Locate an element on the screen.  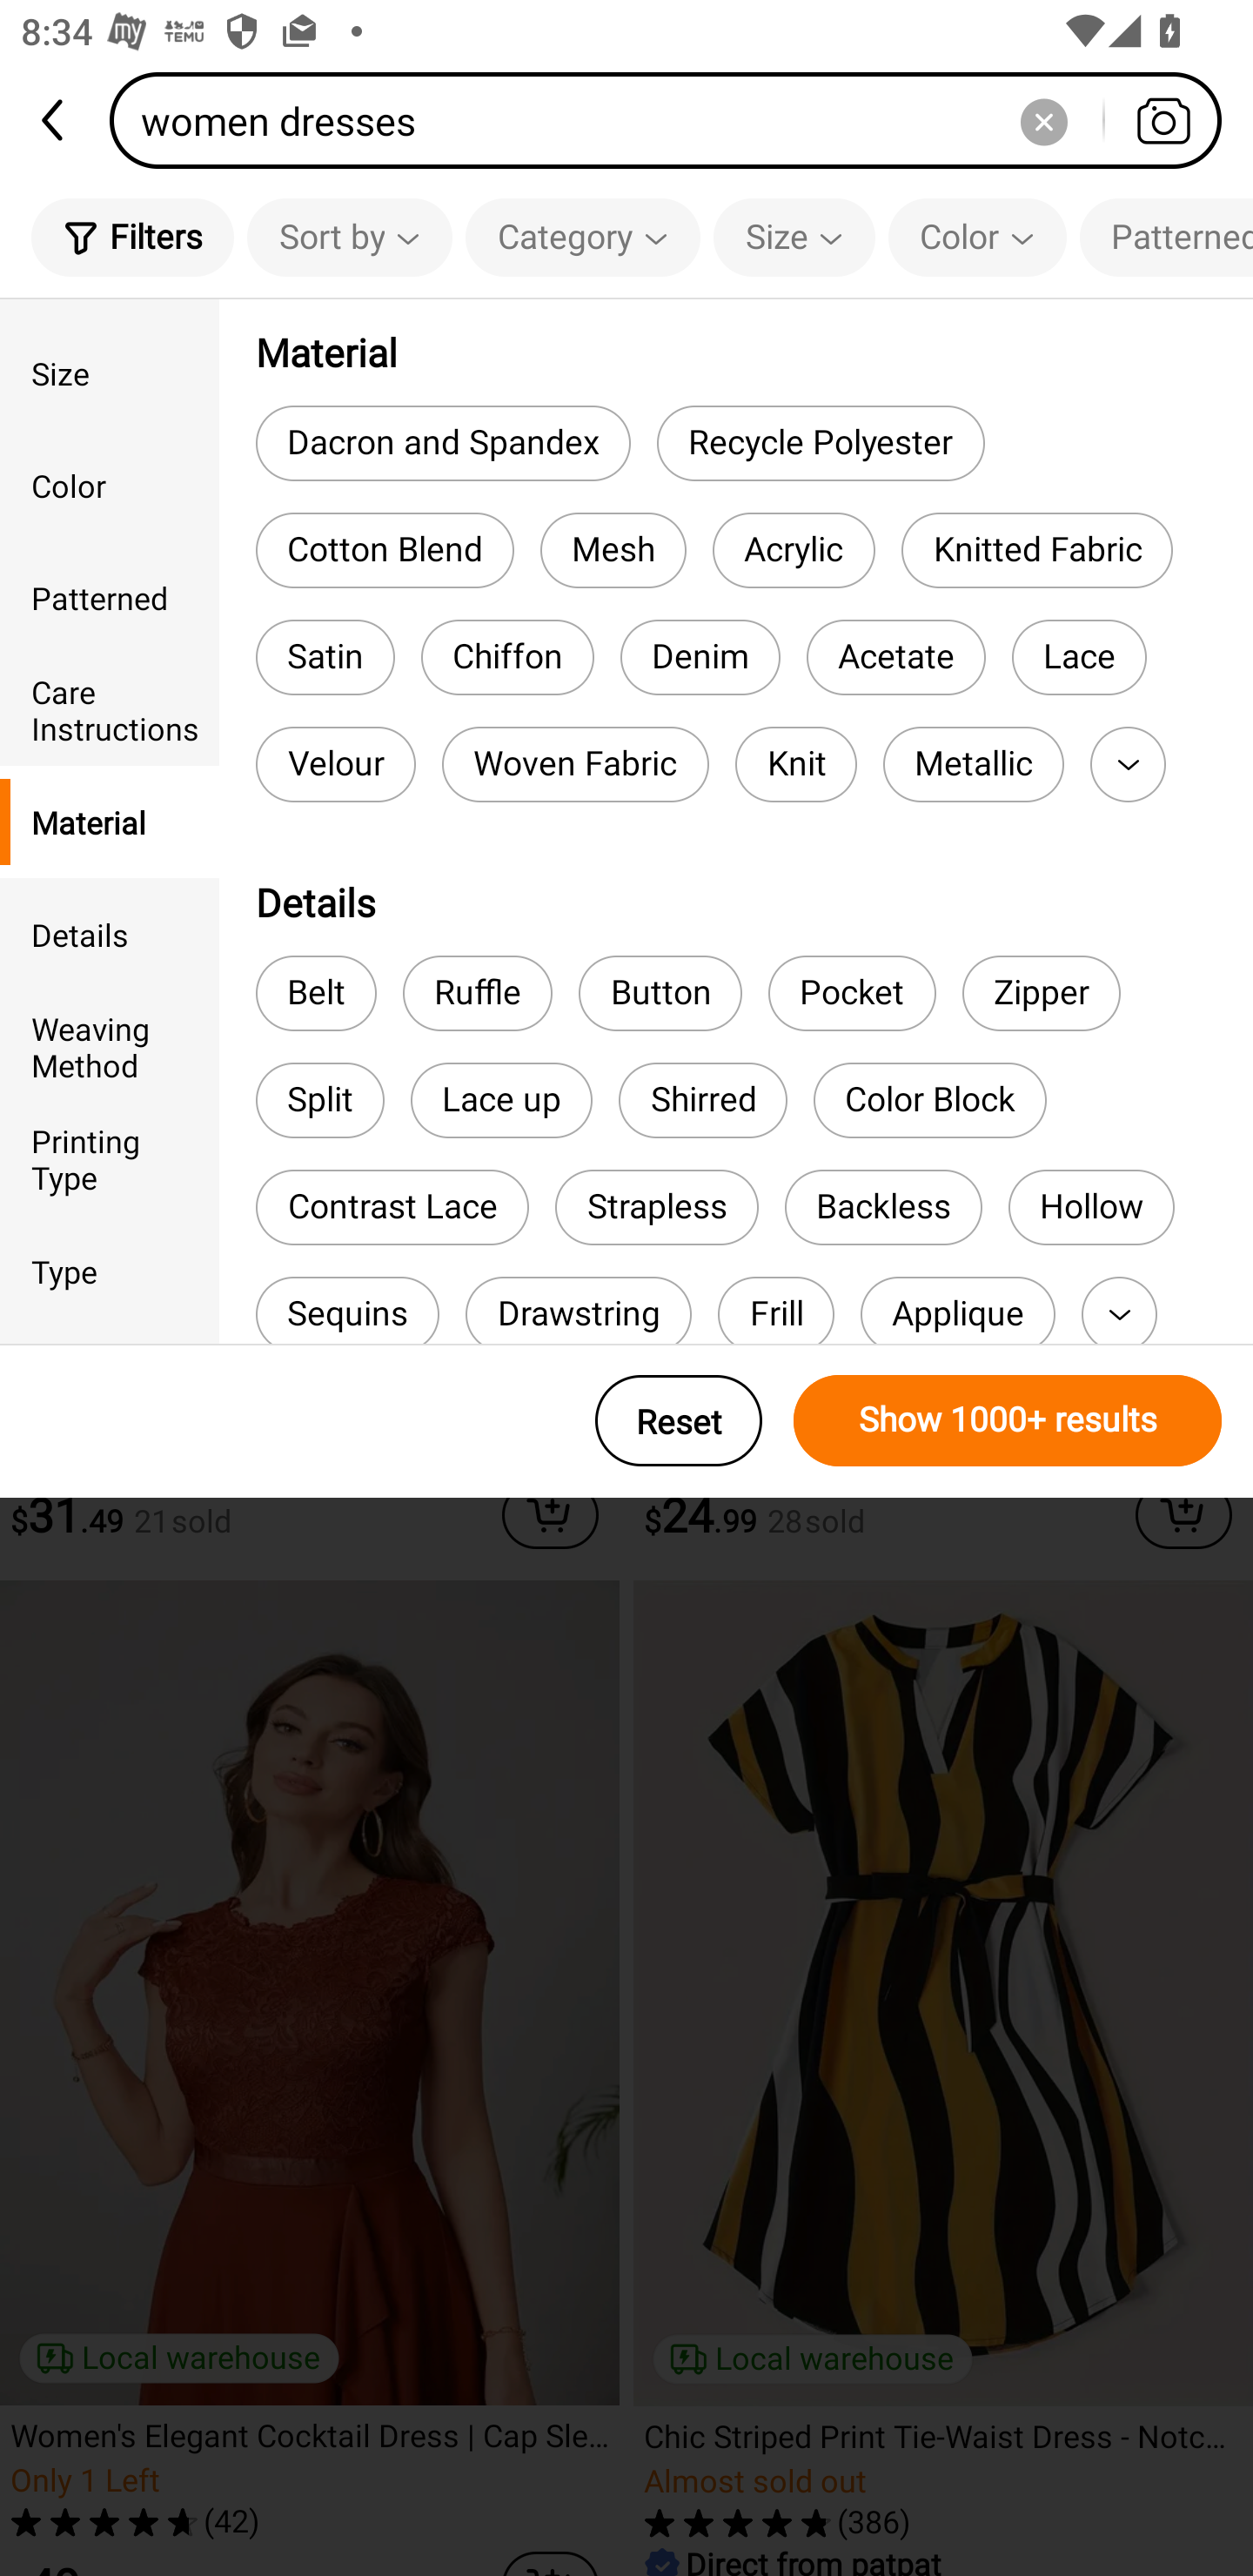
Acetate is located at coordinates (896, 658).